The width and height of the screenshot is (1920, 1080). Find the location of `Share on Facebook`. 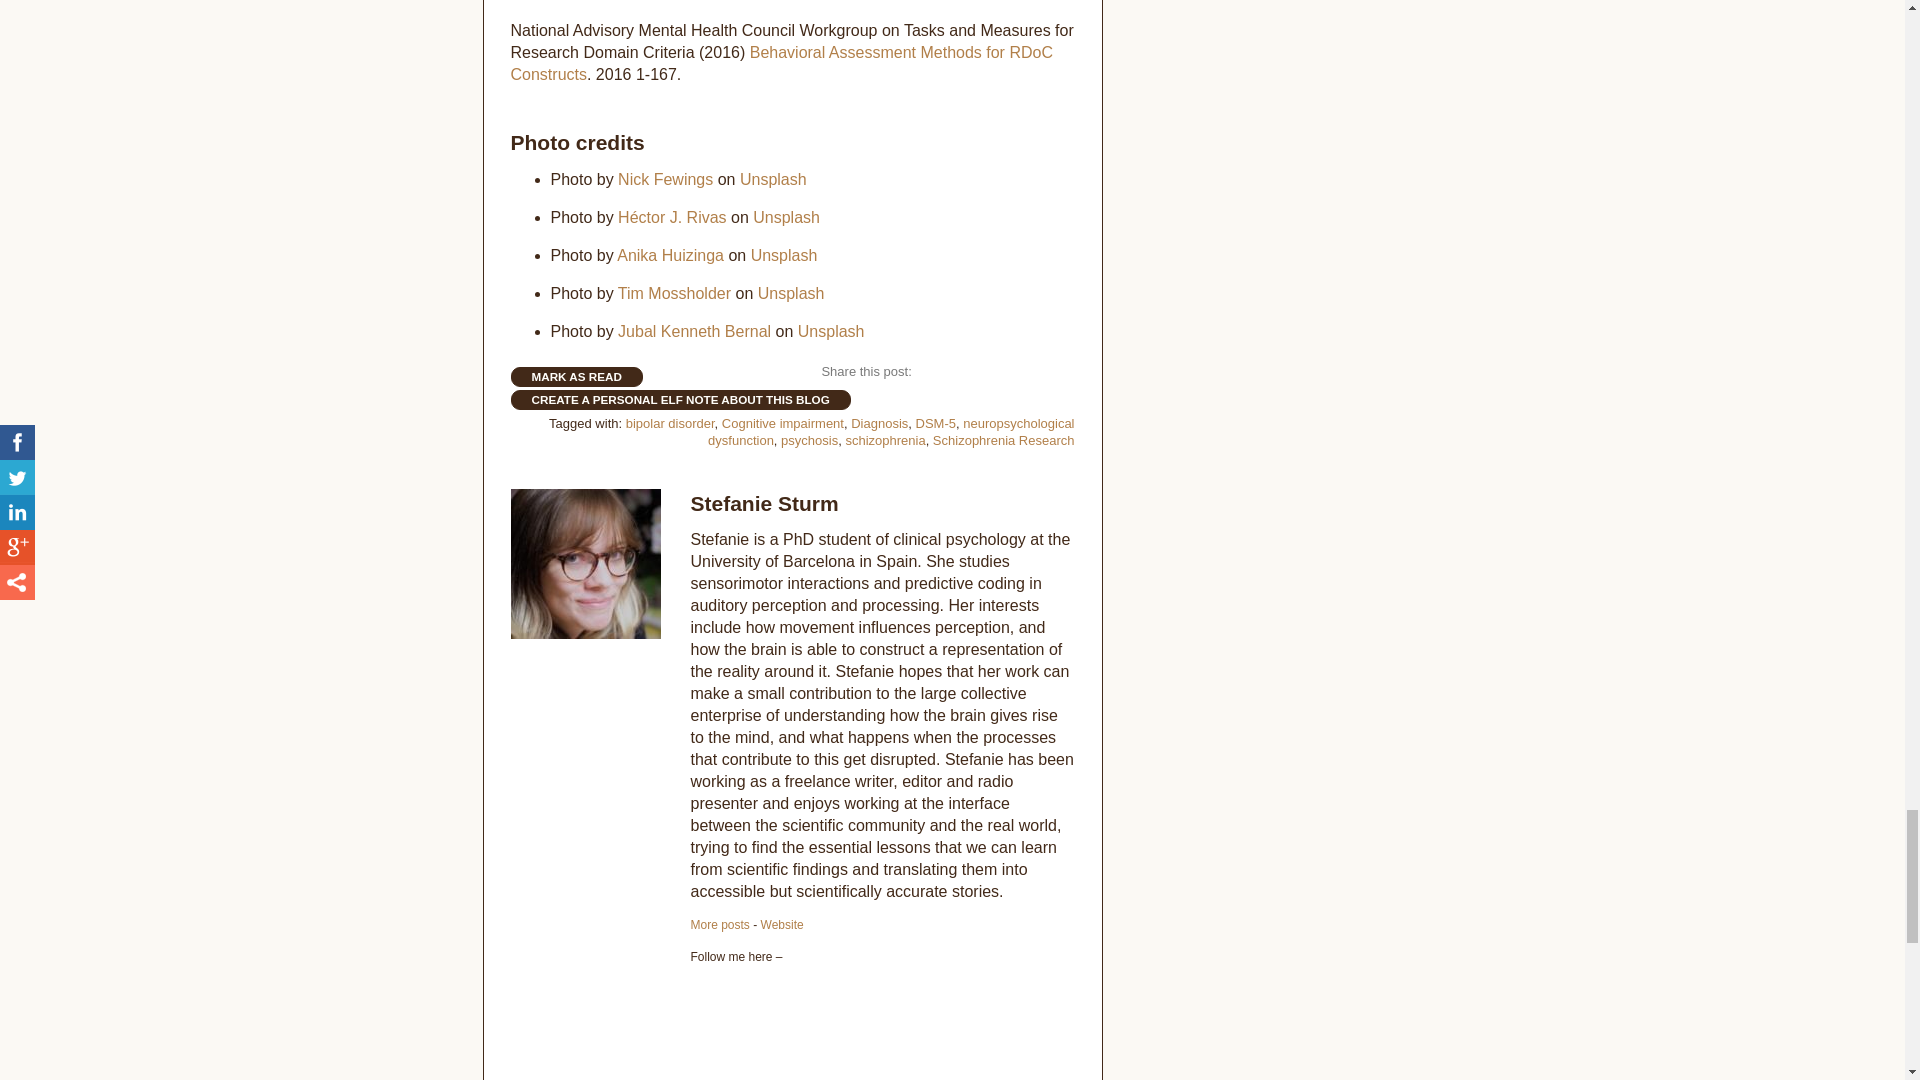

Share on Facebook is located at coordinates (930, 372).